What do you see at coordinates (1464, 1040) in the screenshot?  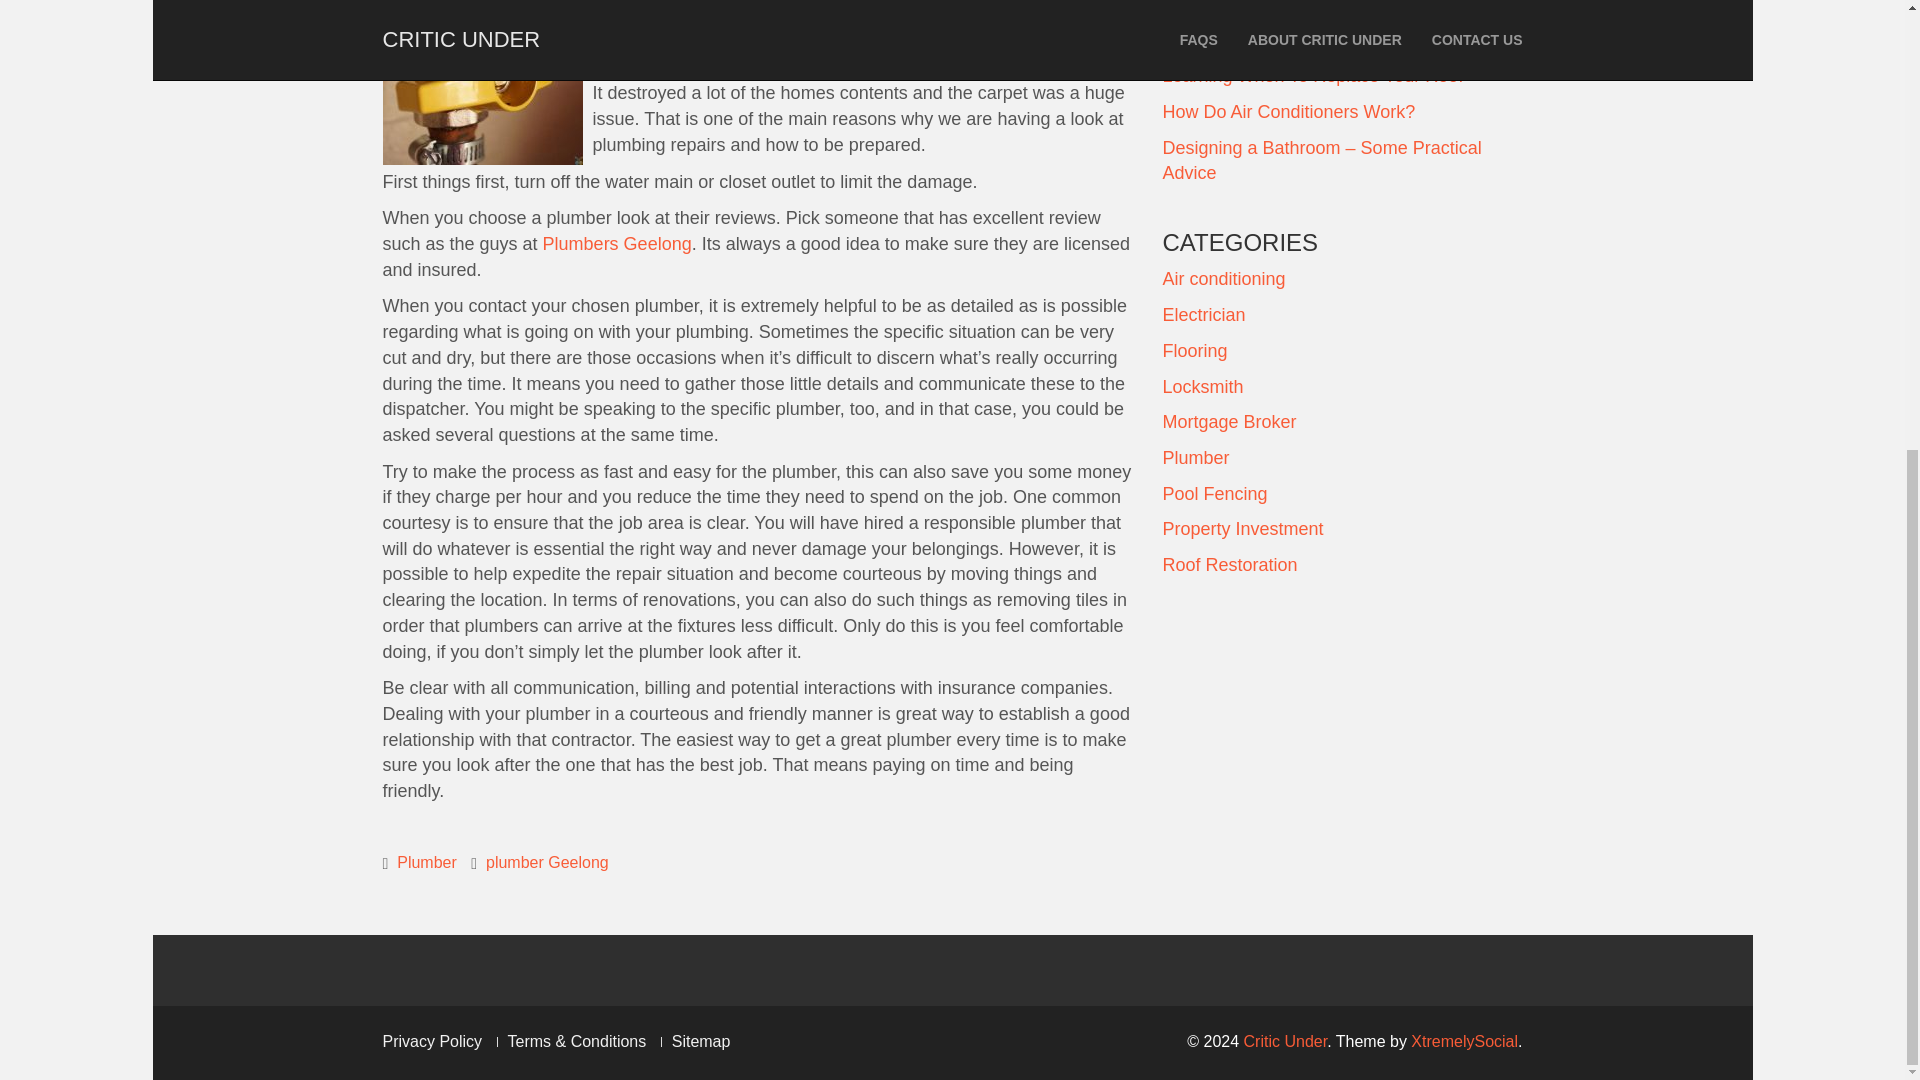 I see `XtremelySocial` at bounding box center [1464, 1040].